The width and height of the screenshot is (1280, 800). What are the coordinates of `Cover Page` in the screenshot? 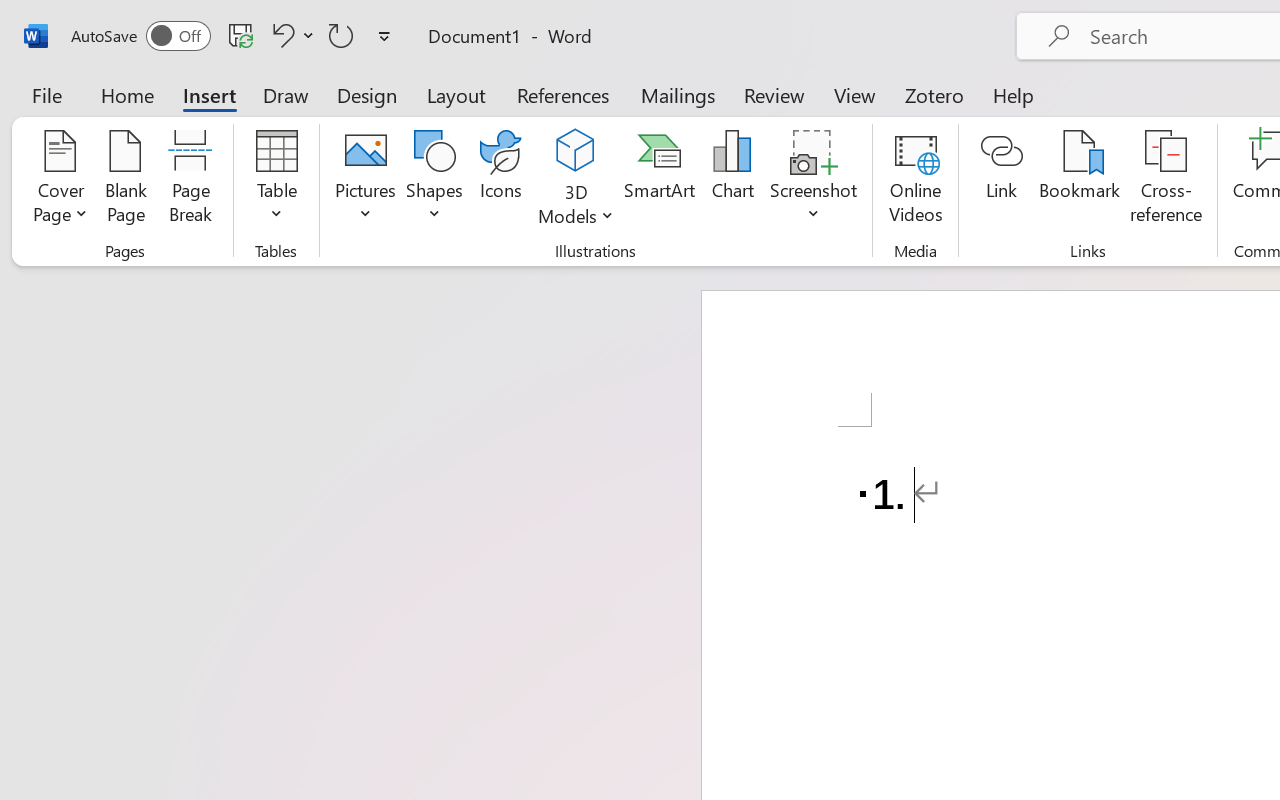 It's located at (60, 180).